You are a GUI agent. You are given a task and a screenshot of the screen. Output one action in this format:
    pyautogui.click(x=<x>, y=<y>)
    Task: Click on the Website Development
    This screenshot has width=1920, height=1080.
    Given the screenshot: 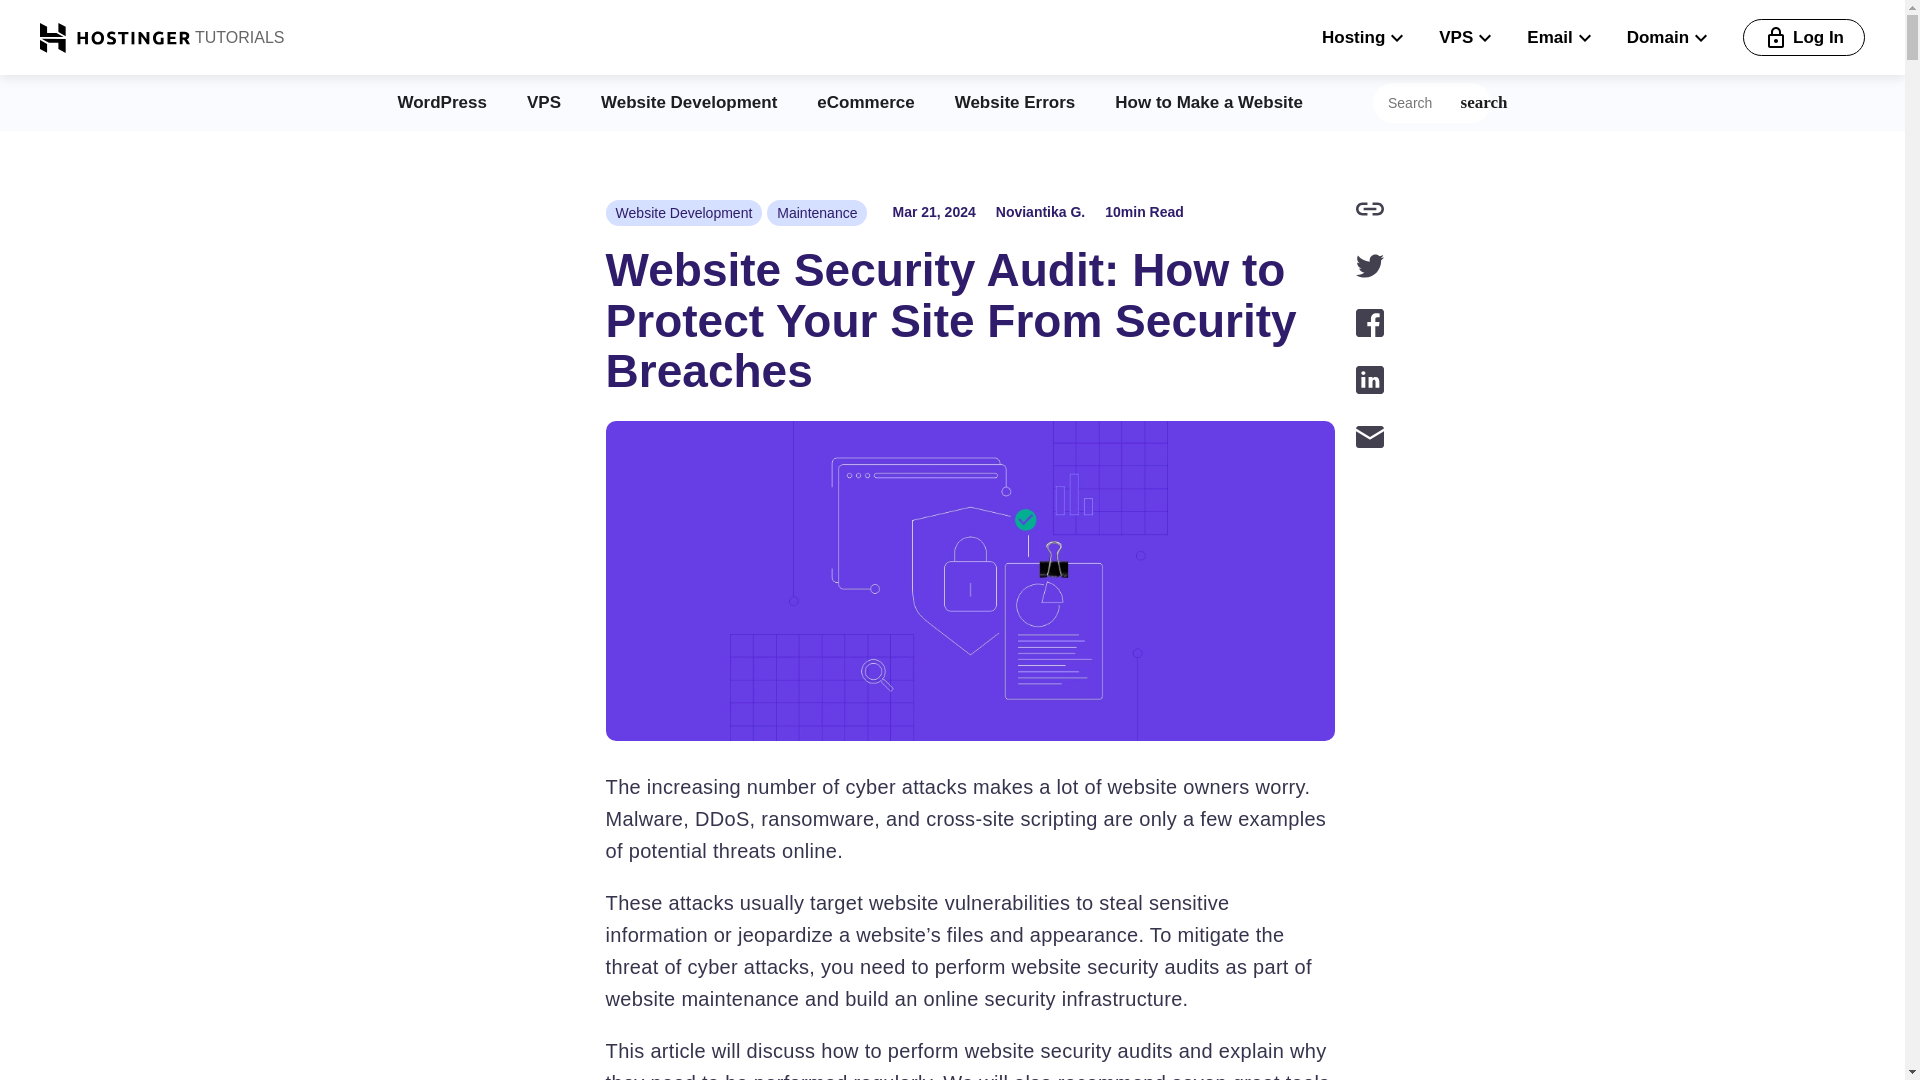 What is the action you would take?
    pyautogui.click(x=684, y=212)
    